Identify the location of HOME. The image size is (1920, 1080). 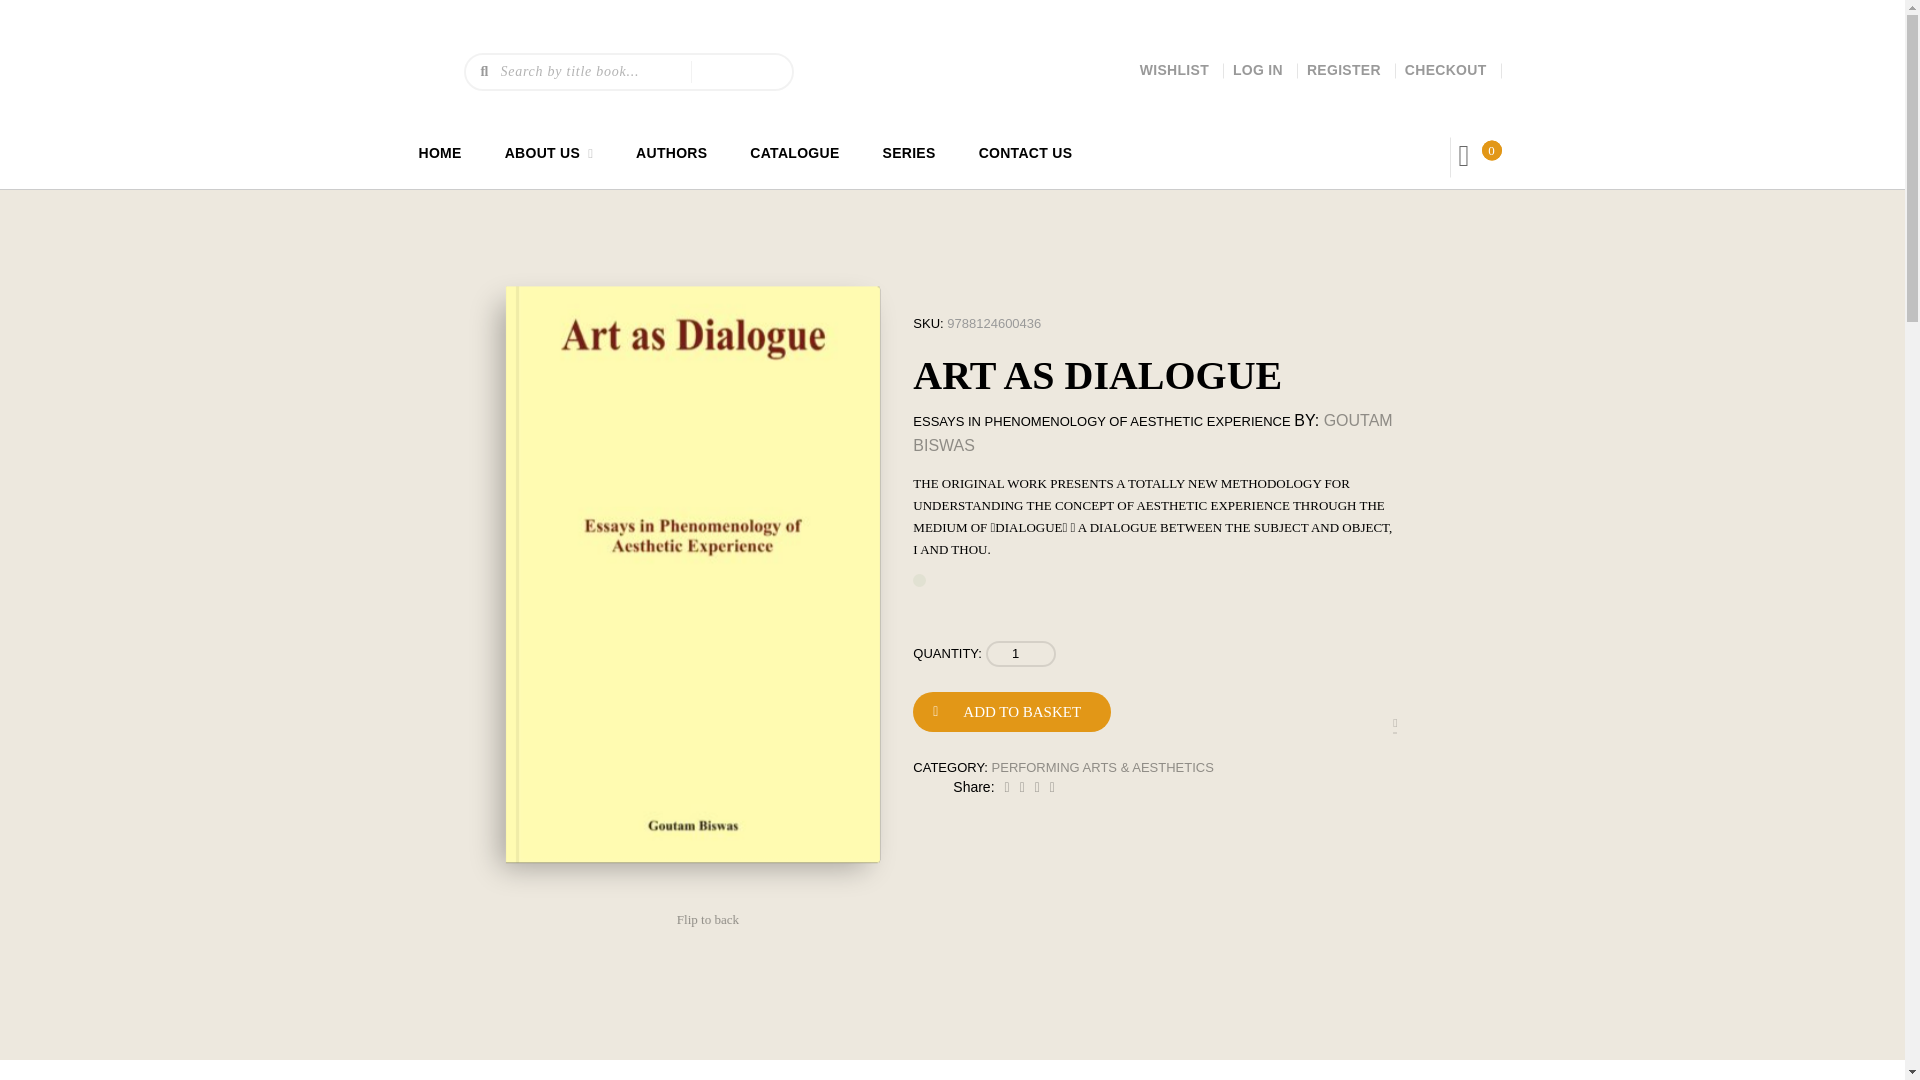
(439, 151).